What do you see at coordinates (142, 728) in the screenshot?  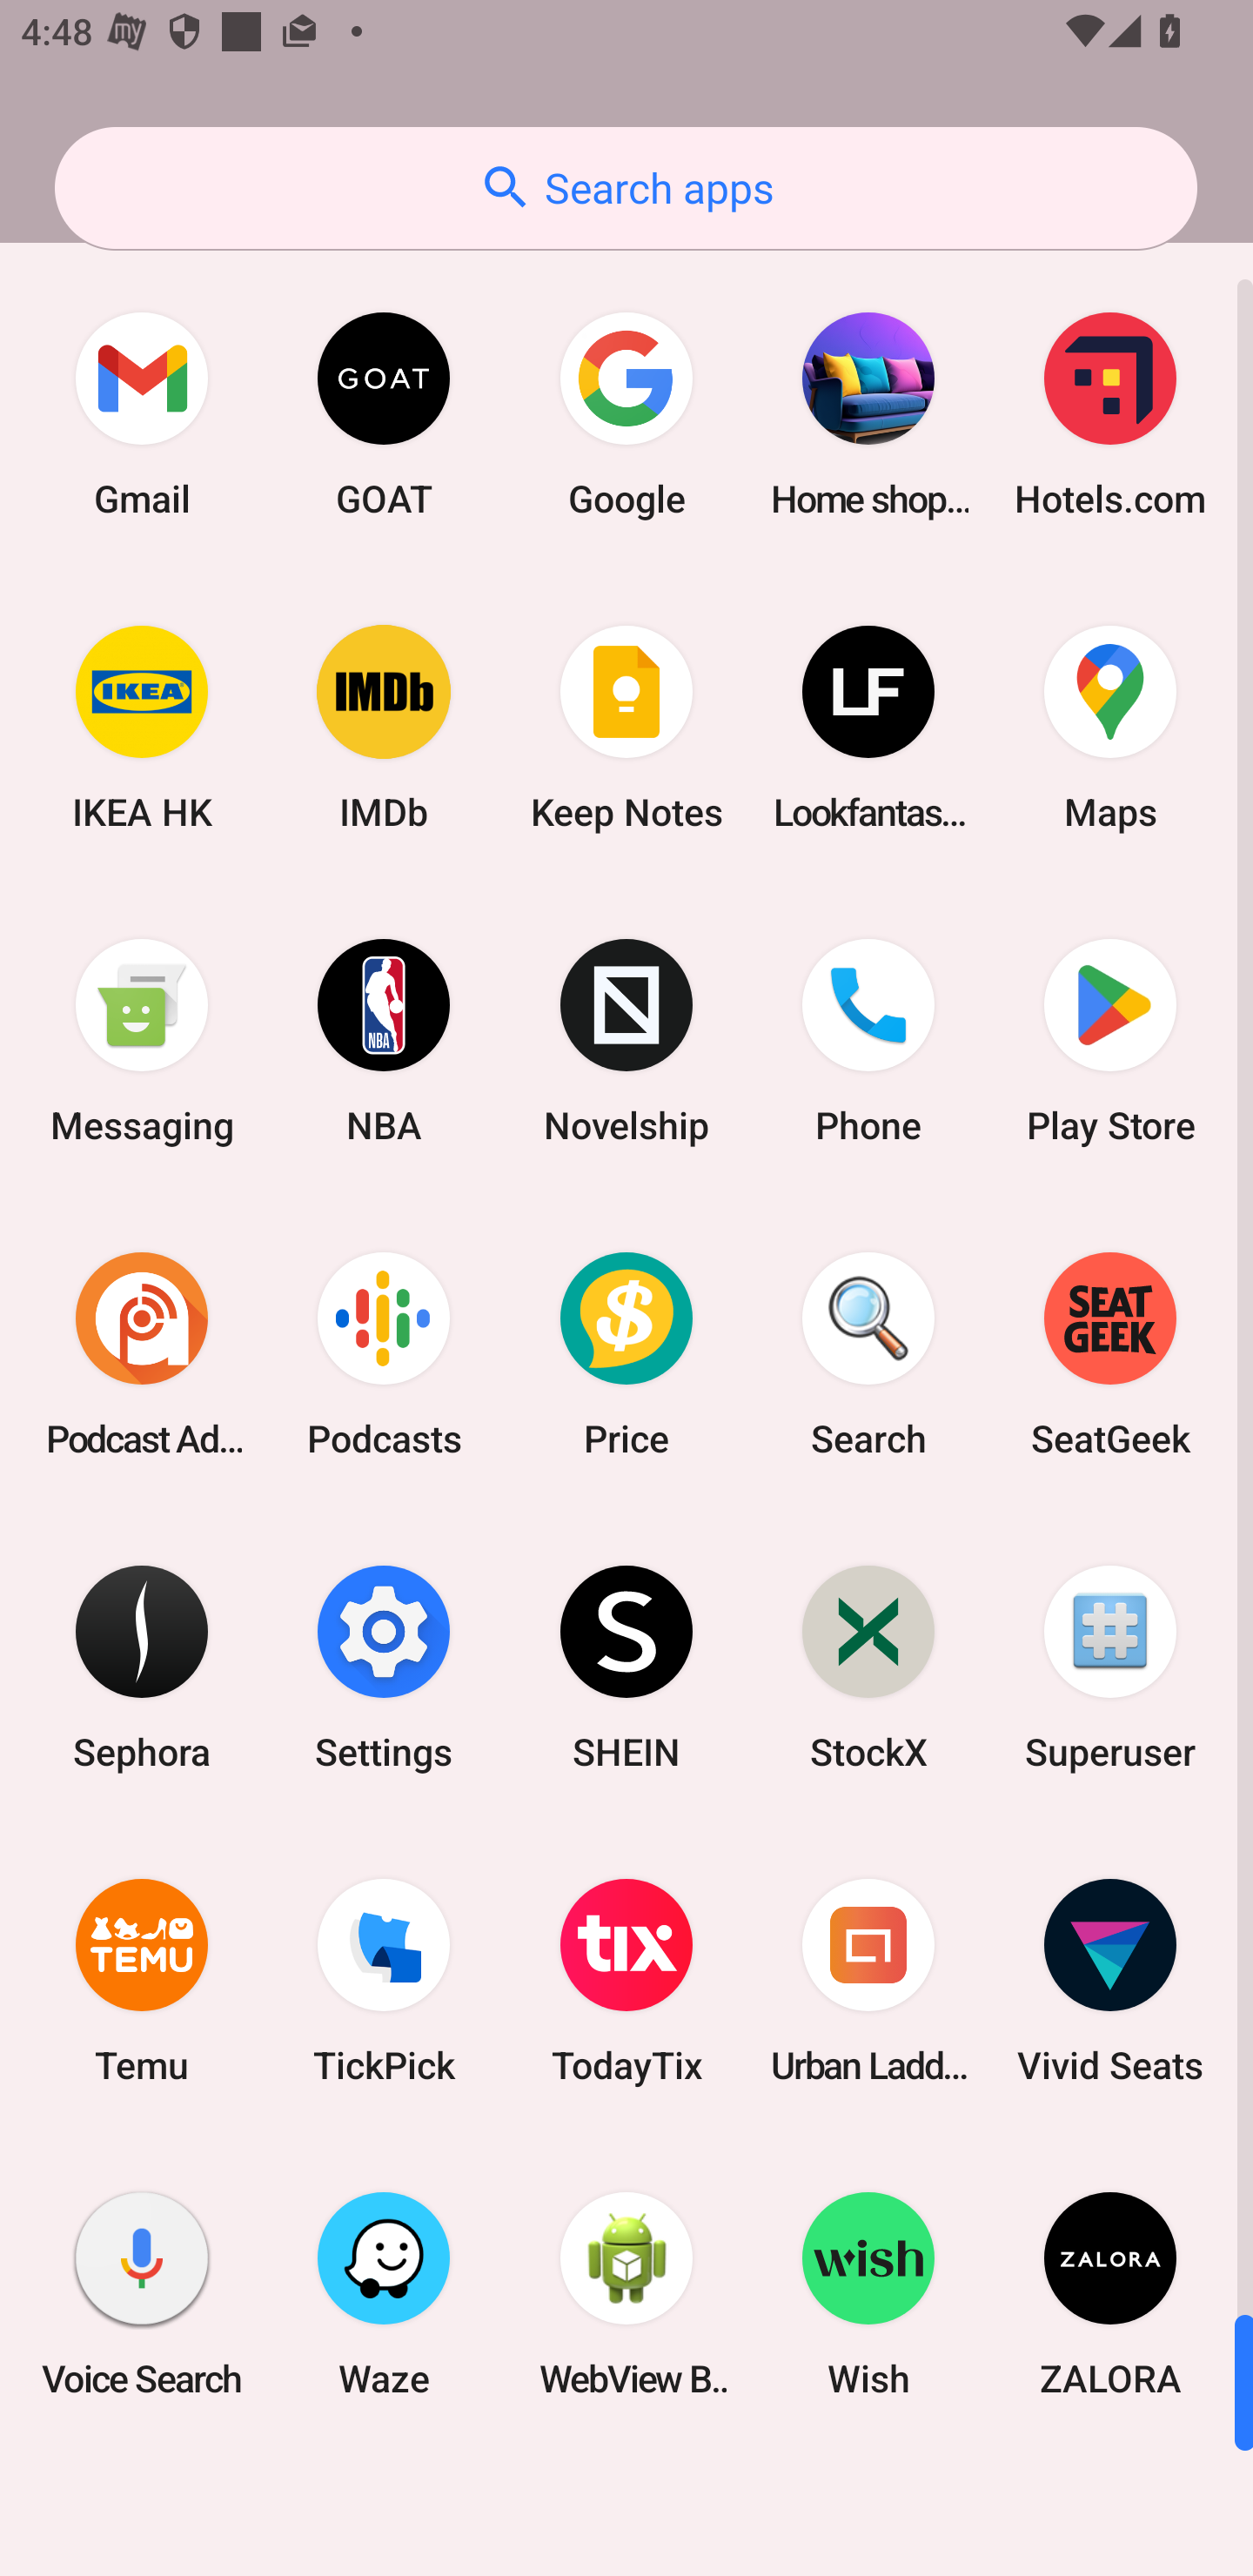 I see `IKEA HK` at bounding box center [142, 728].